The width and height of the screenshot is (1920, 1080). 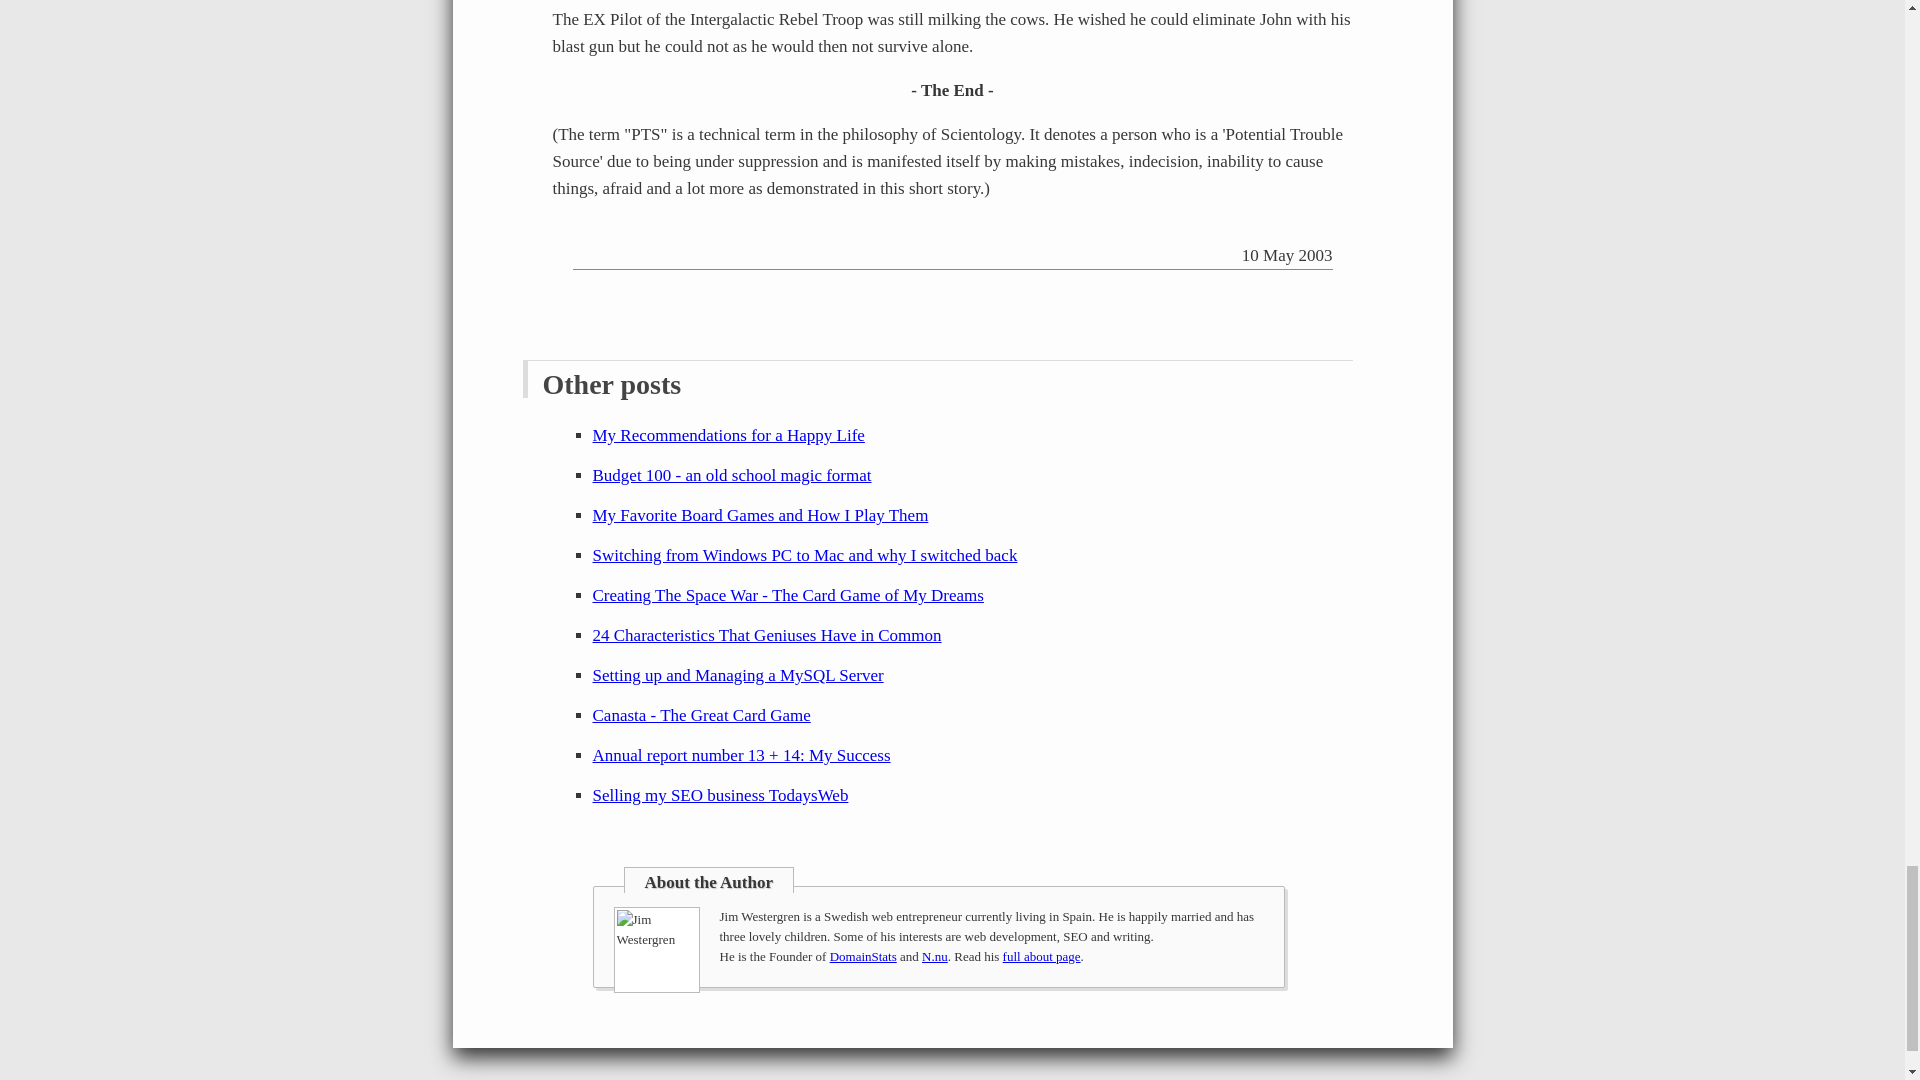 What do you see at coordinates (700, 715) in the screenshot?
I see `Canasta - The Great Card Game` at bounding box center [700, 715].